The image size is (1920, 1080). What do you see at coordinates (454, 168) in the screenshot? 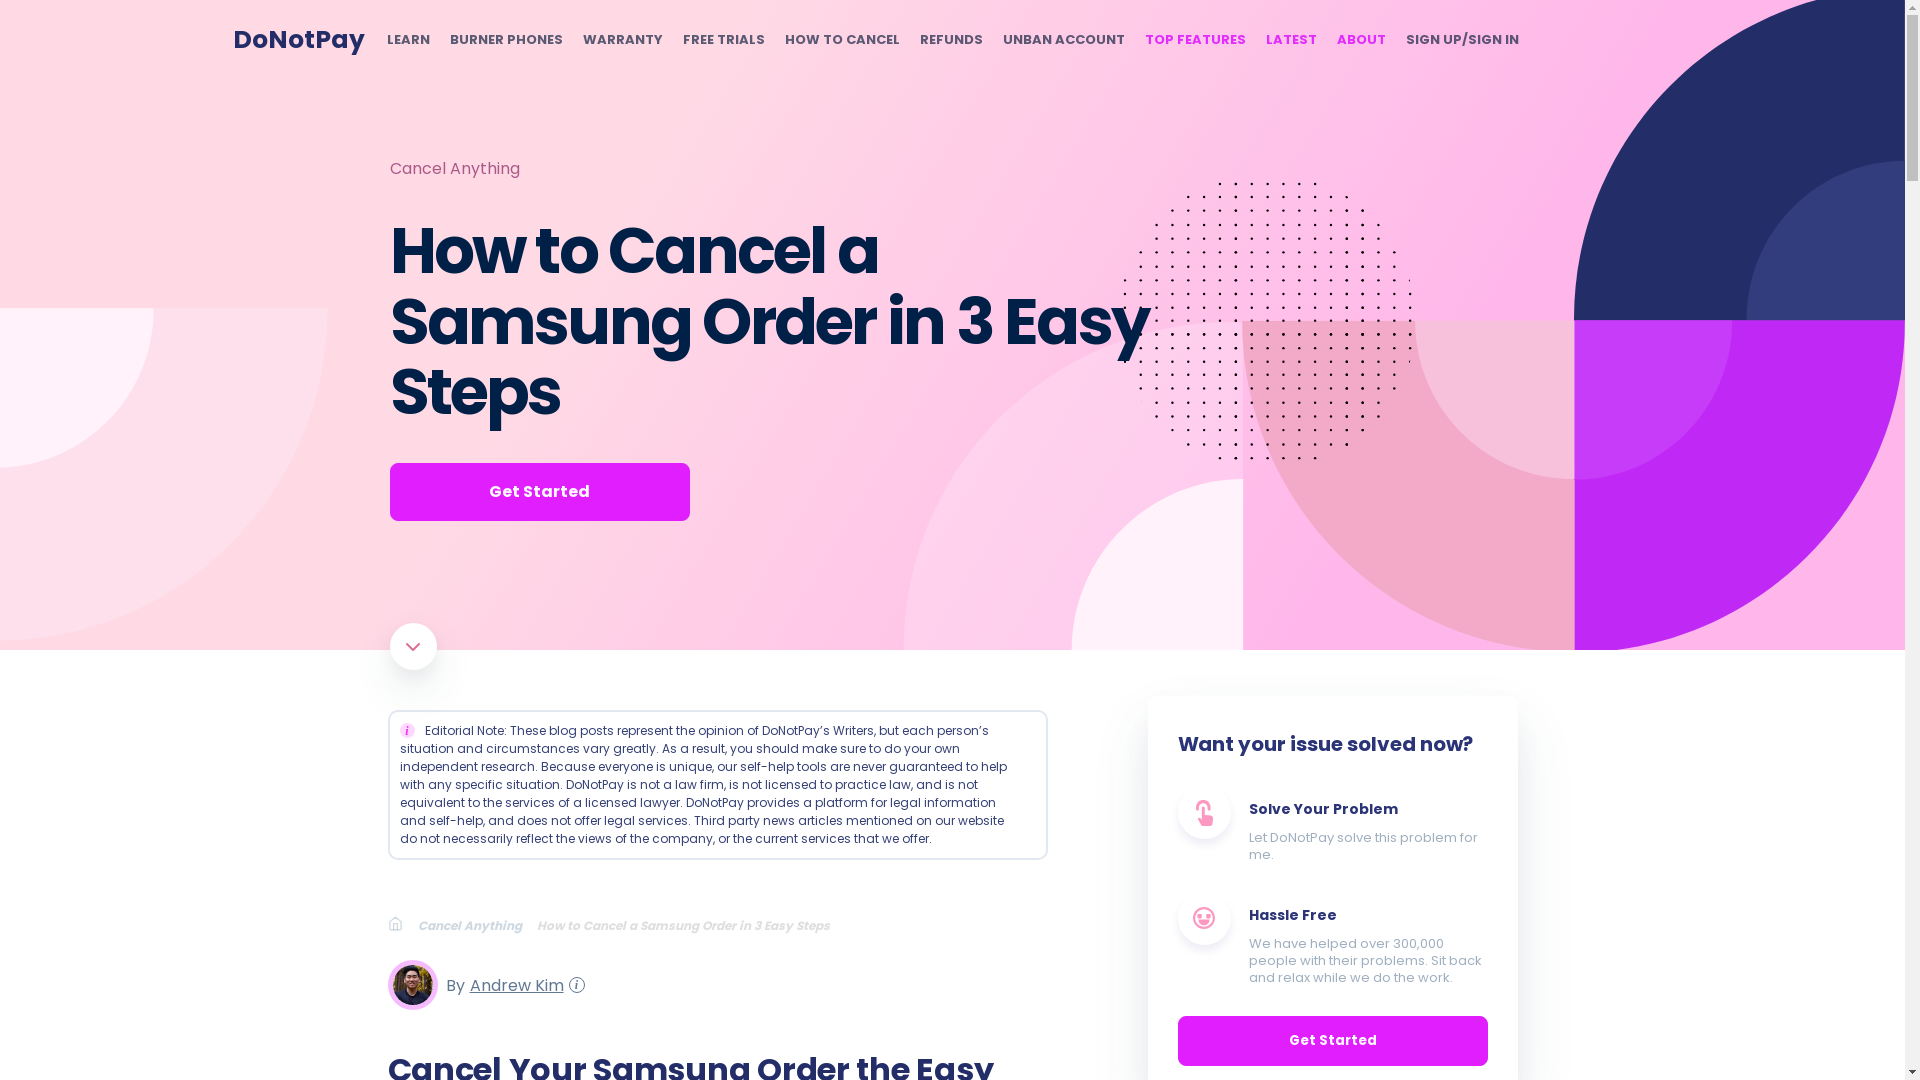
I see `Cancel Anything` at bounding box center [454, 168].